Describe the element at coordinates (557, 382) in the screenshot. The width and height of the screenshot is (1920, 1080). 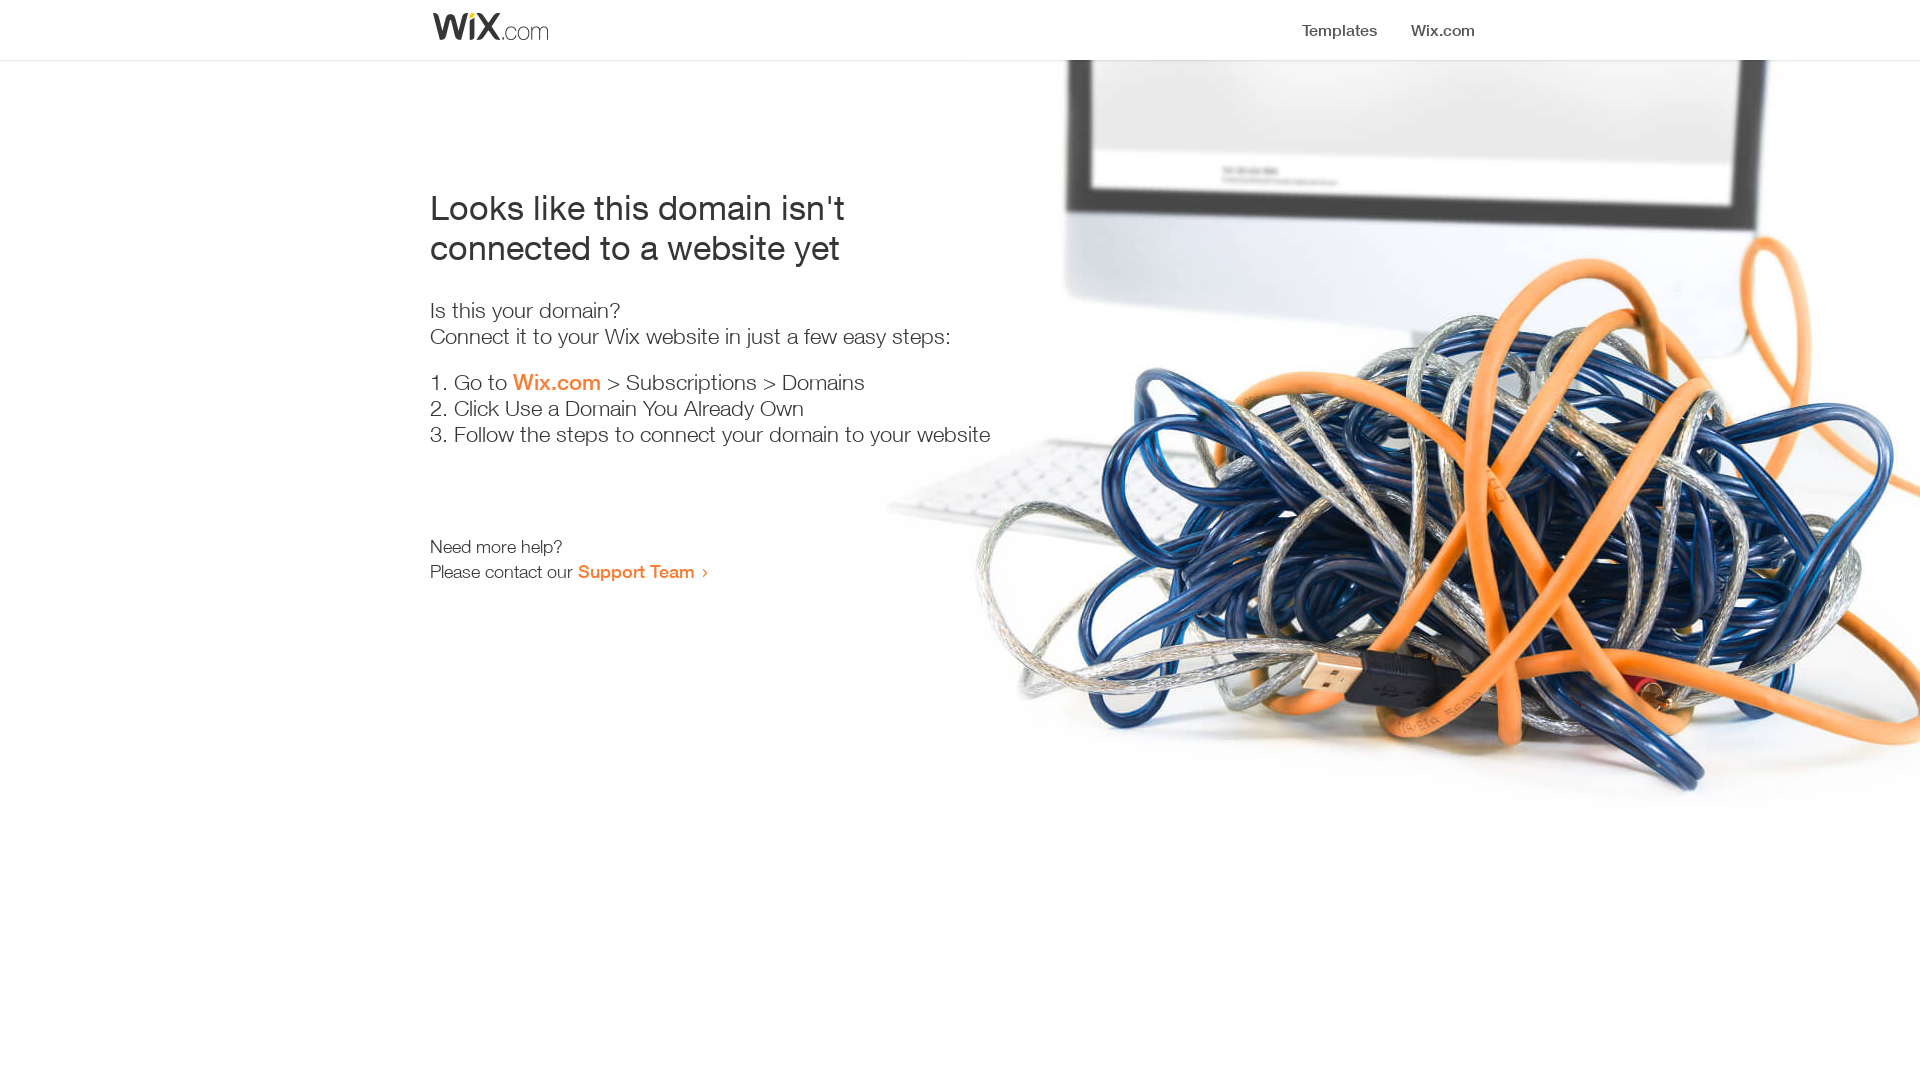
I see `Wix.com` at that location.